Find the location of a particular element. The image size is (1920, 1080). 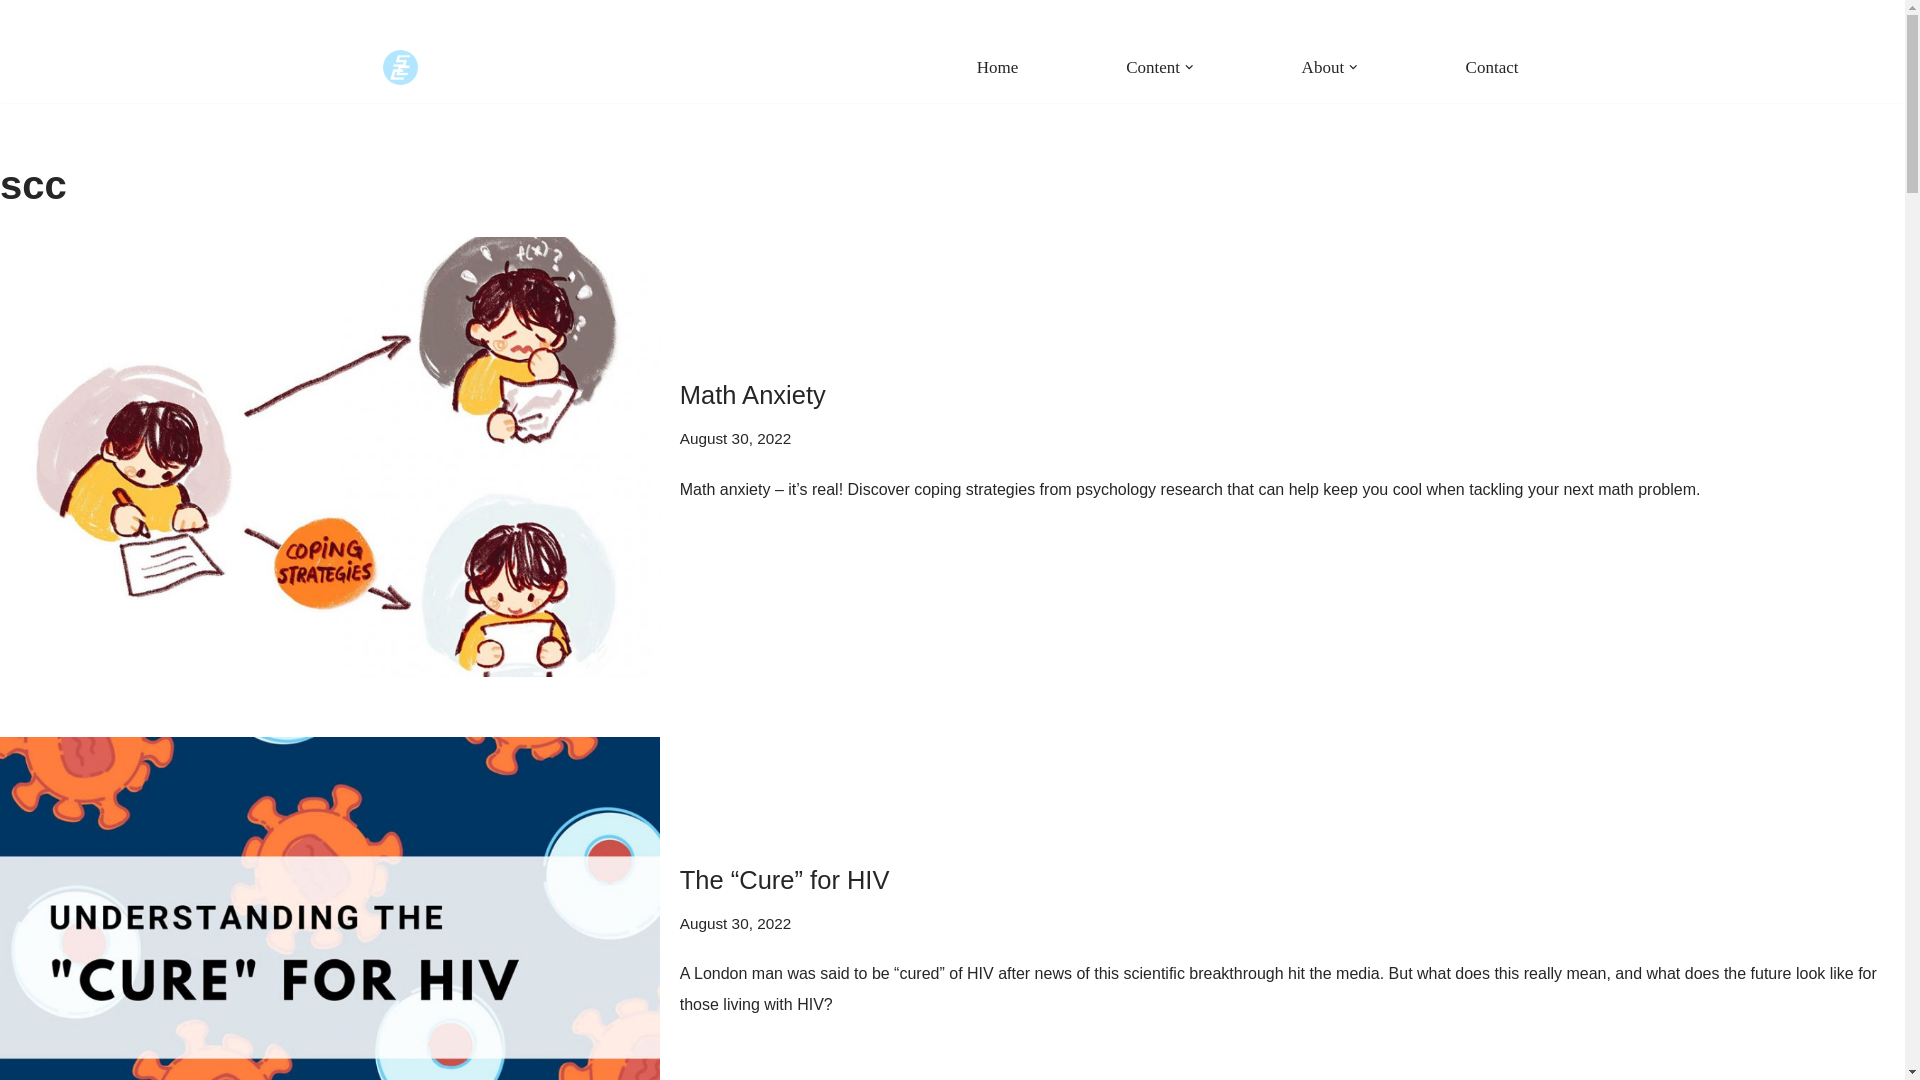

Contact is located at coordinates (1492, 66).